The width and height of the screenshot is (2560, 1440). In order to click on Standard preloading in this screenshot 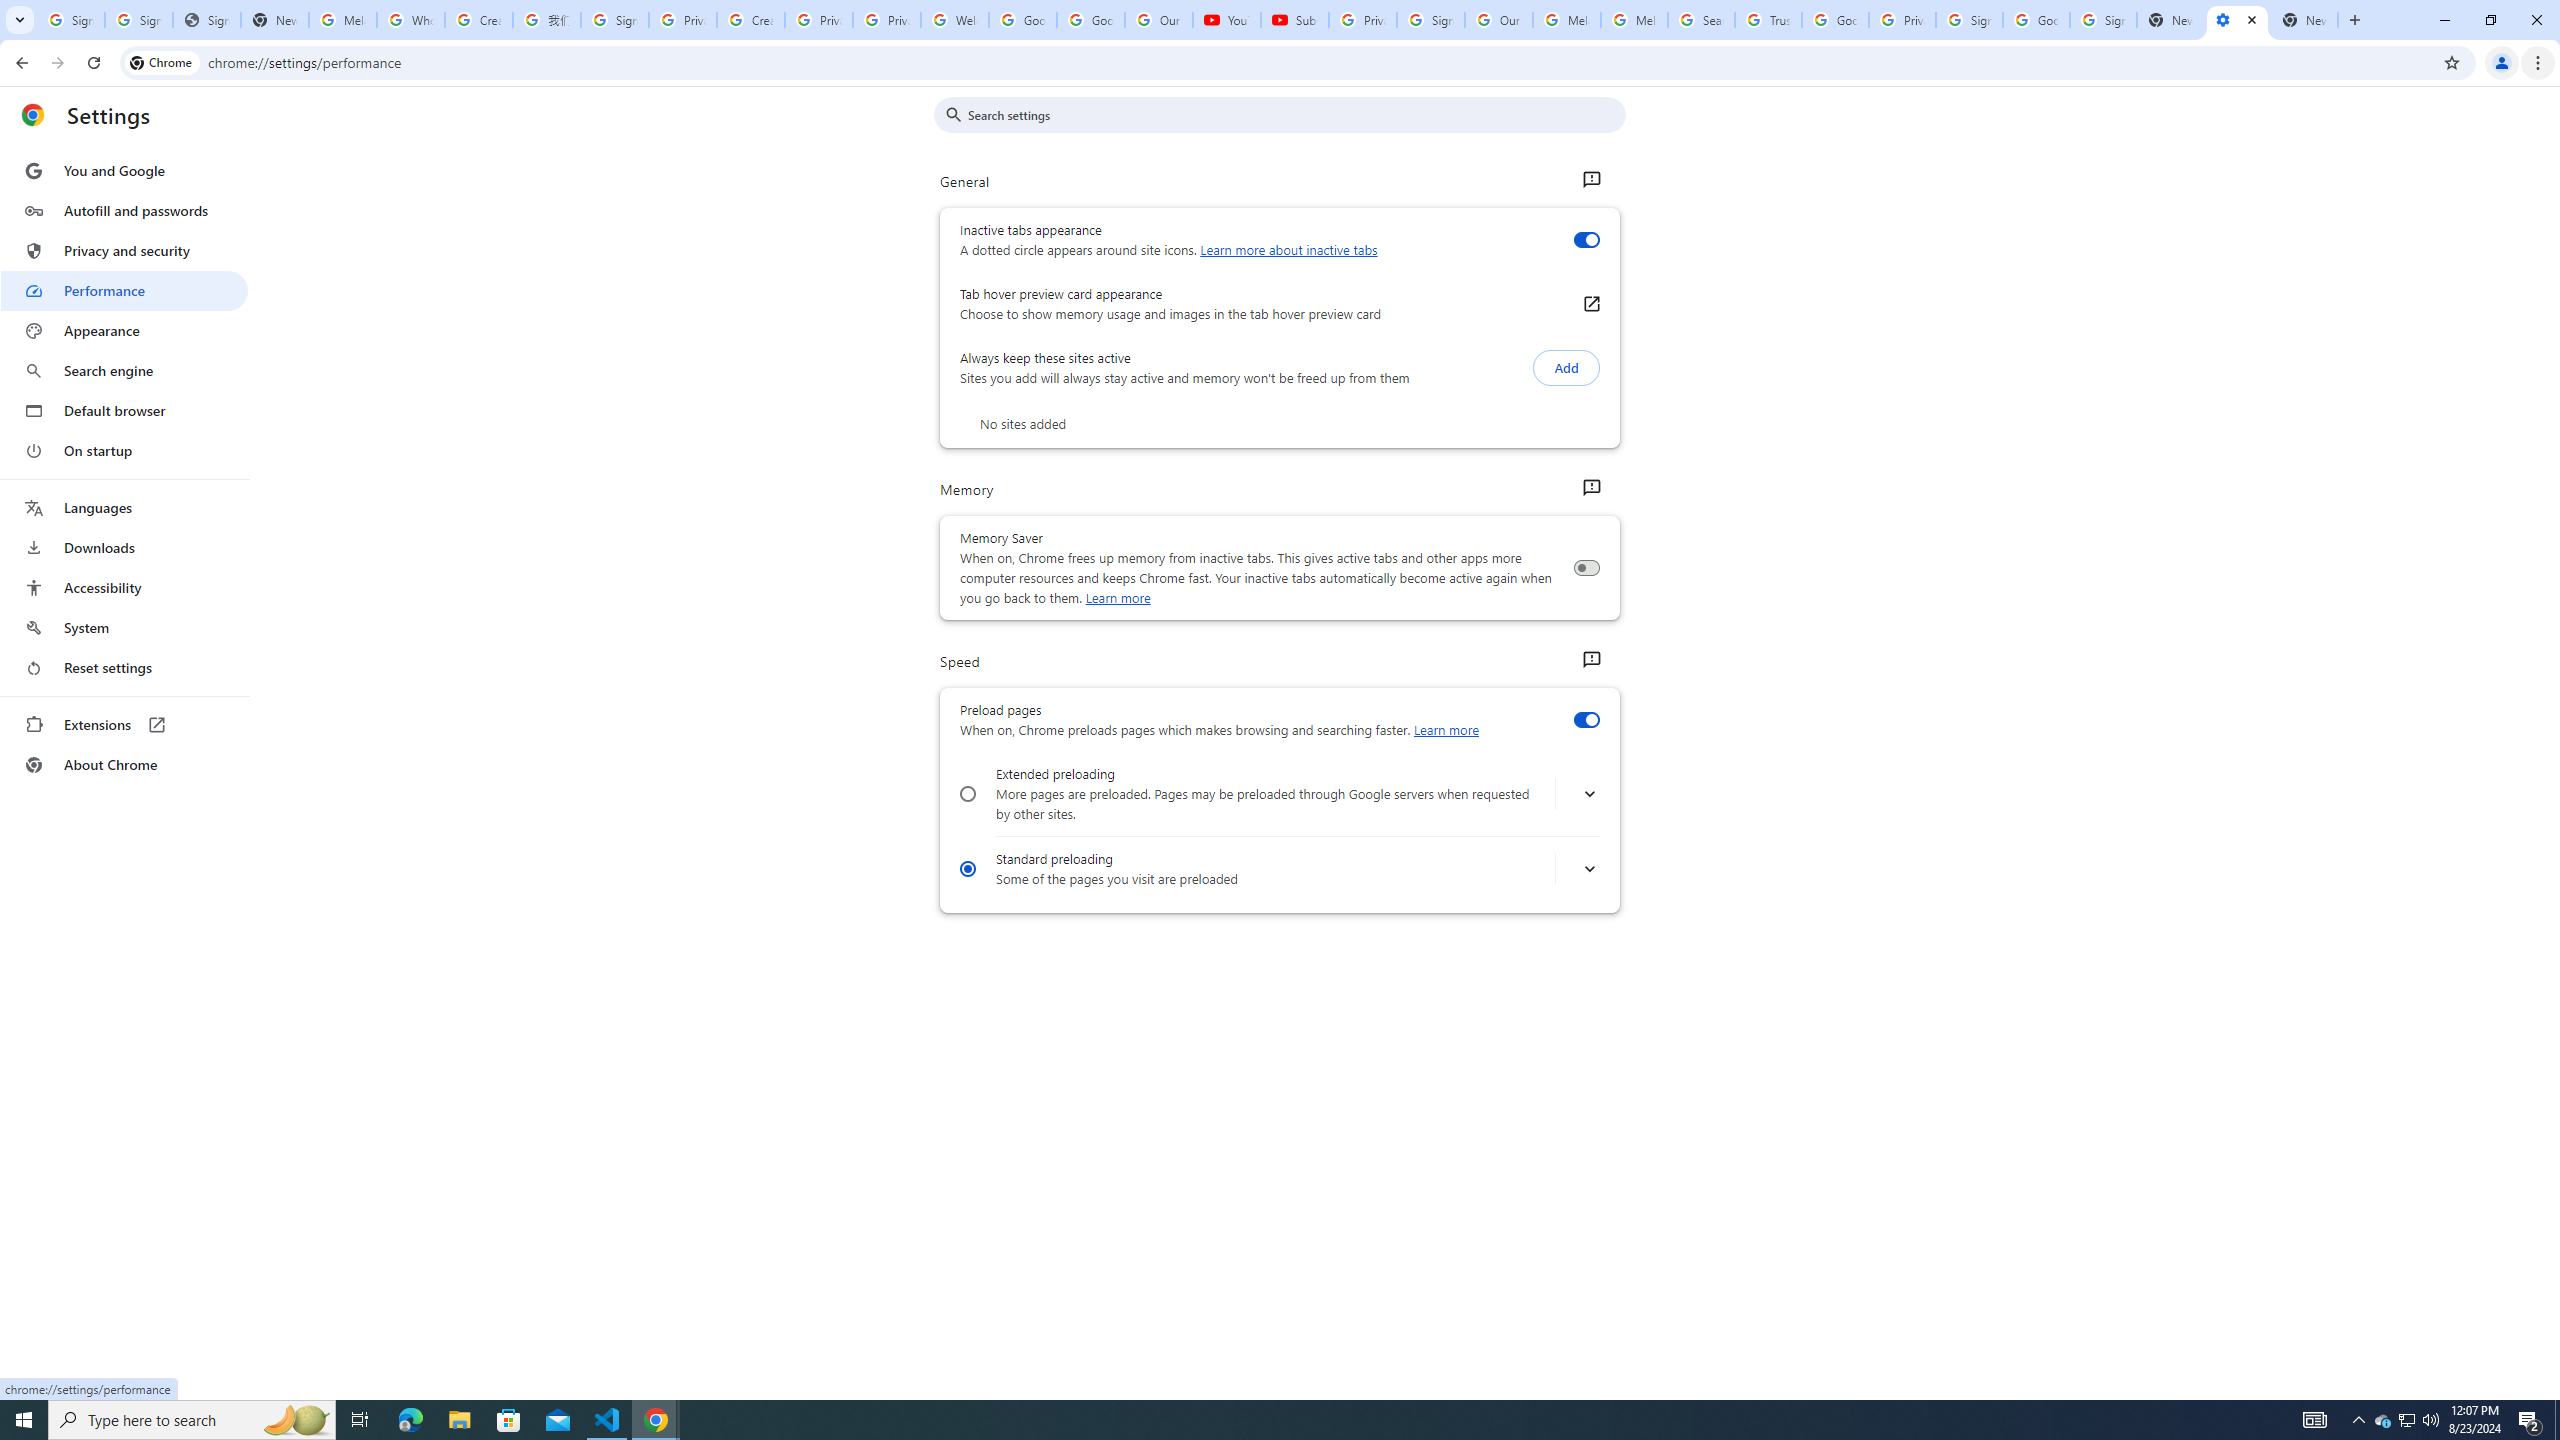, I will do `click(968, 868)`.